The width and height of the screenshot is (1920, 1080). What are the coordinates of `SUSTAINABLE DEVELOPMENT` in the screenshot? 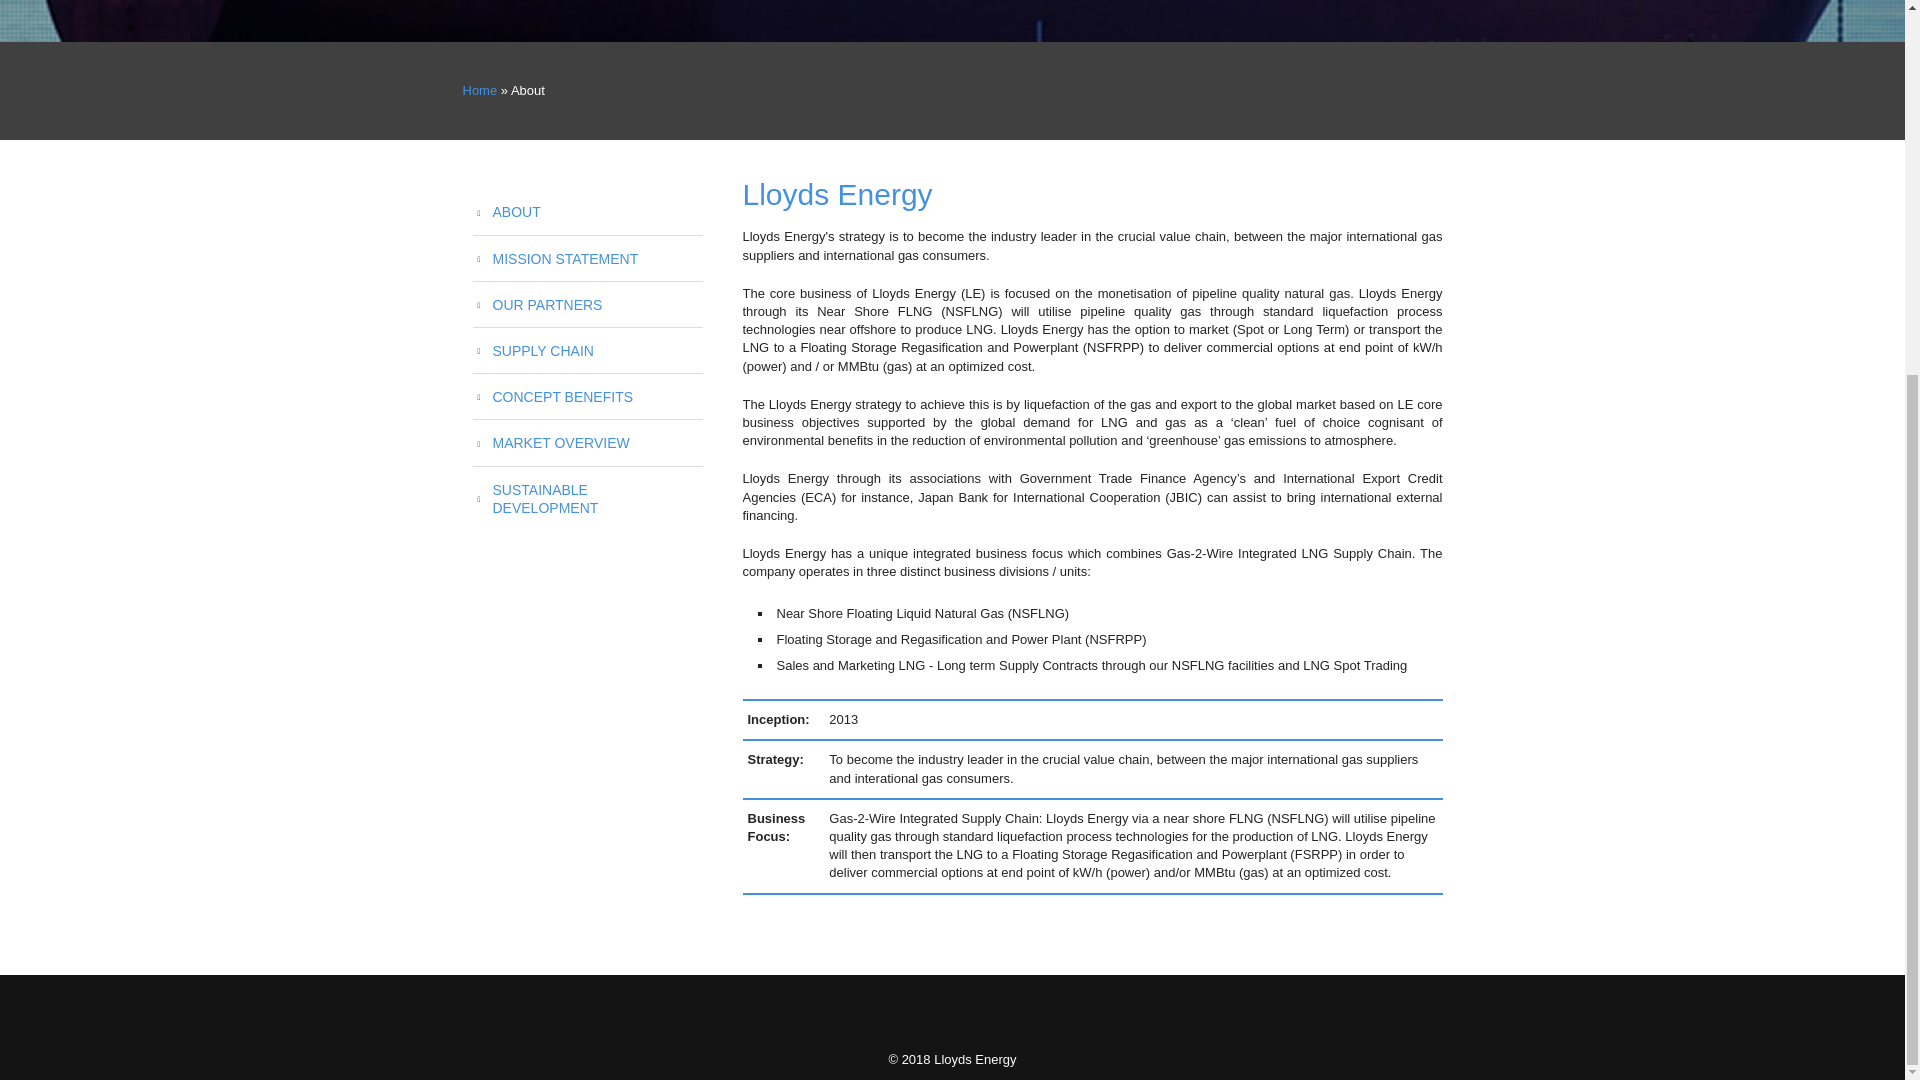 It's located at (587, 498).